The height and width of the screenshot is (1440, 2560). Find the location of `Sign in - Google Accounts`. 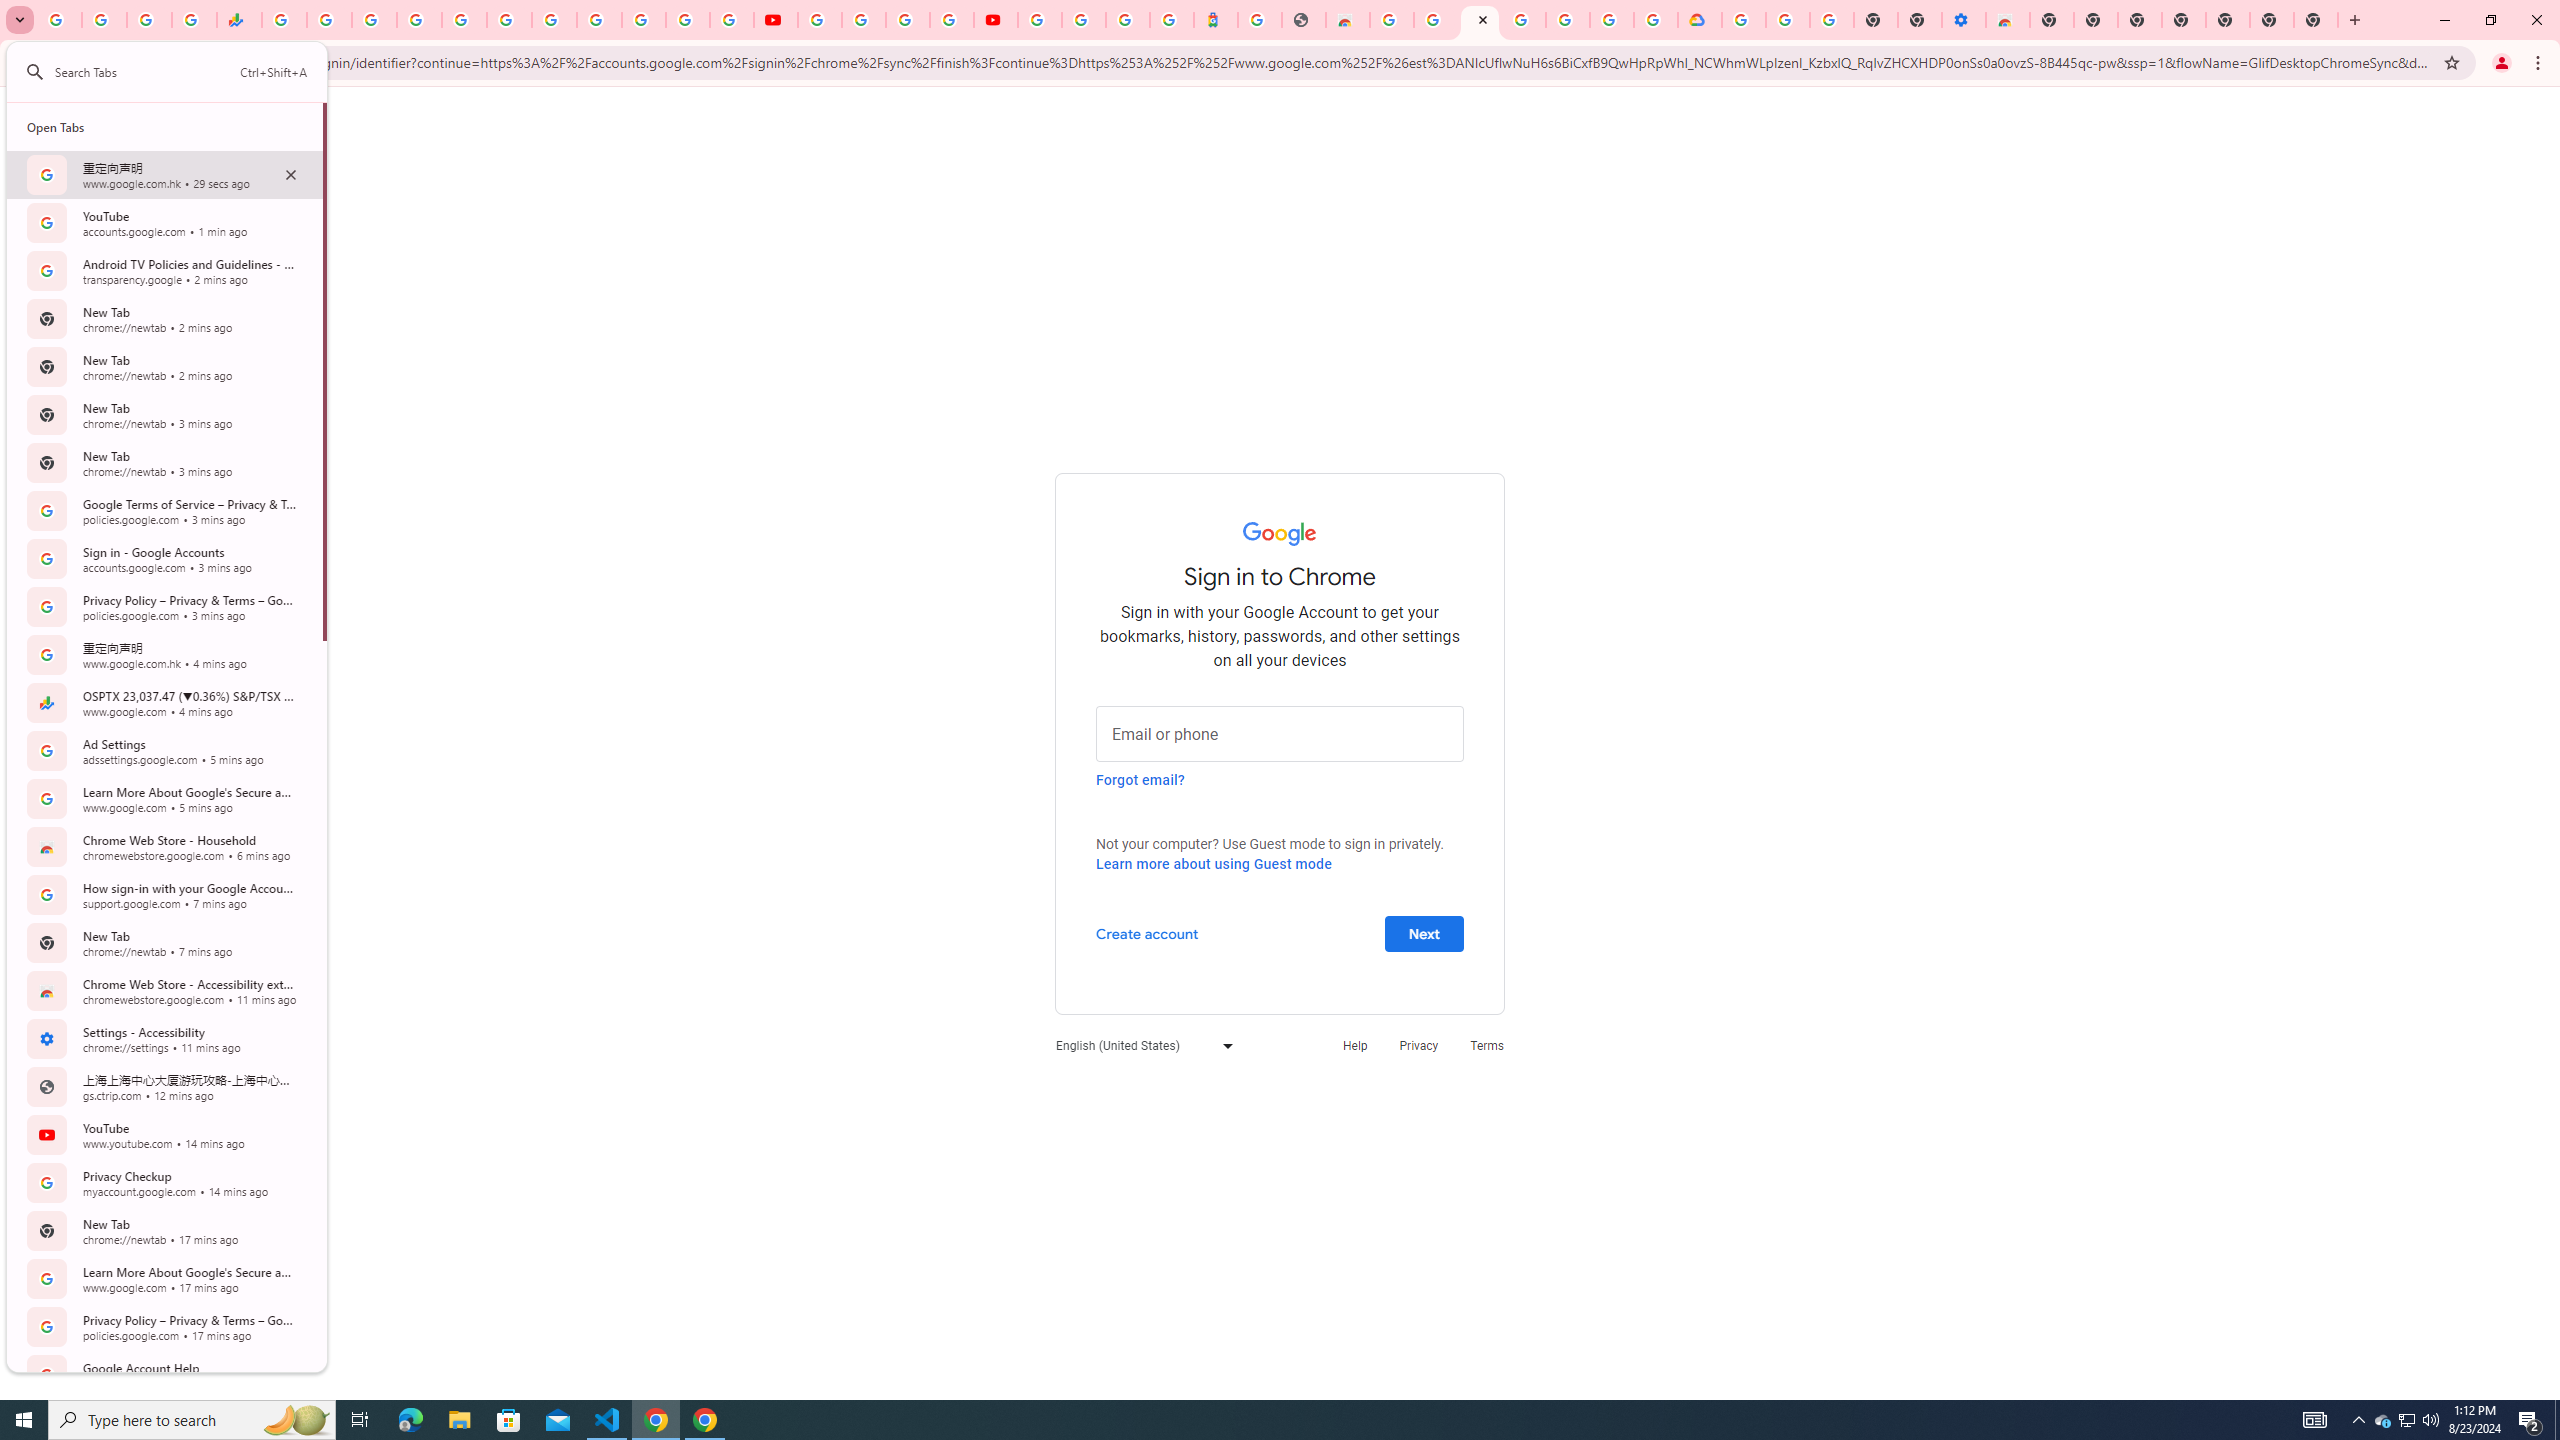

Sign in - Google Accounts is located at coordinates (1039, 20).